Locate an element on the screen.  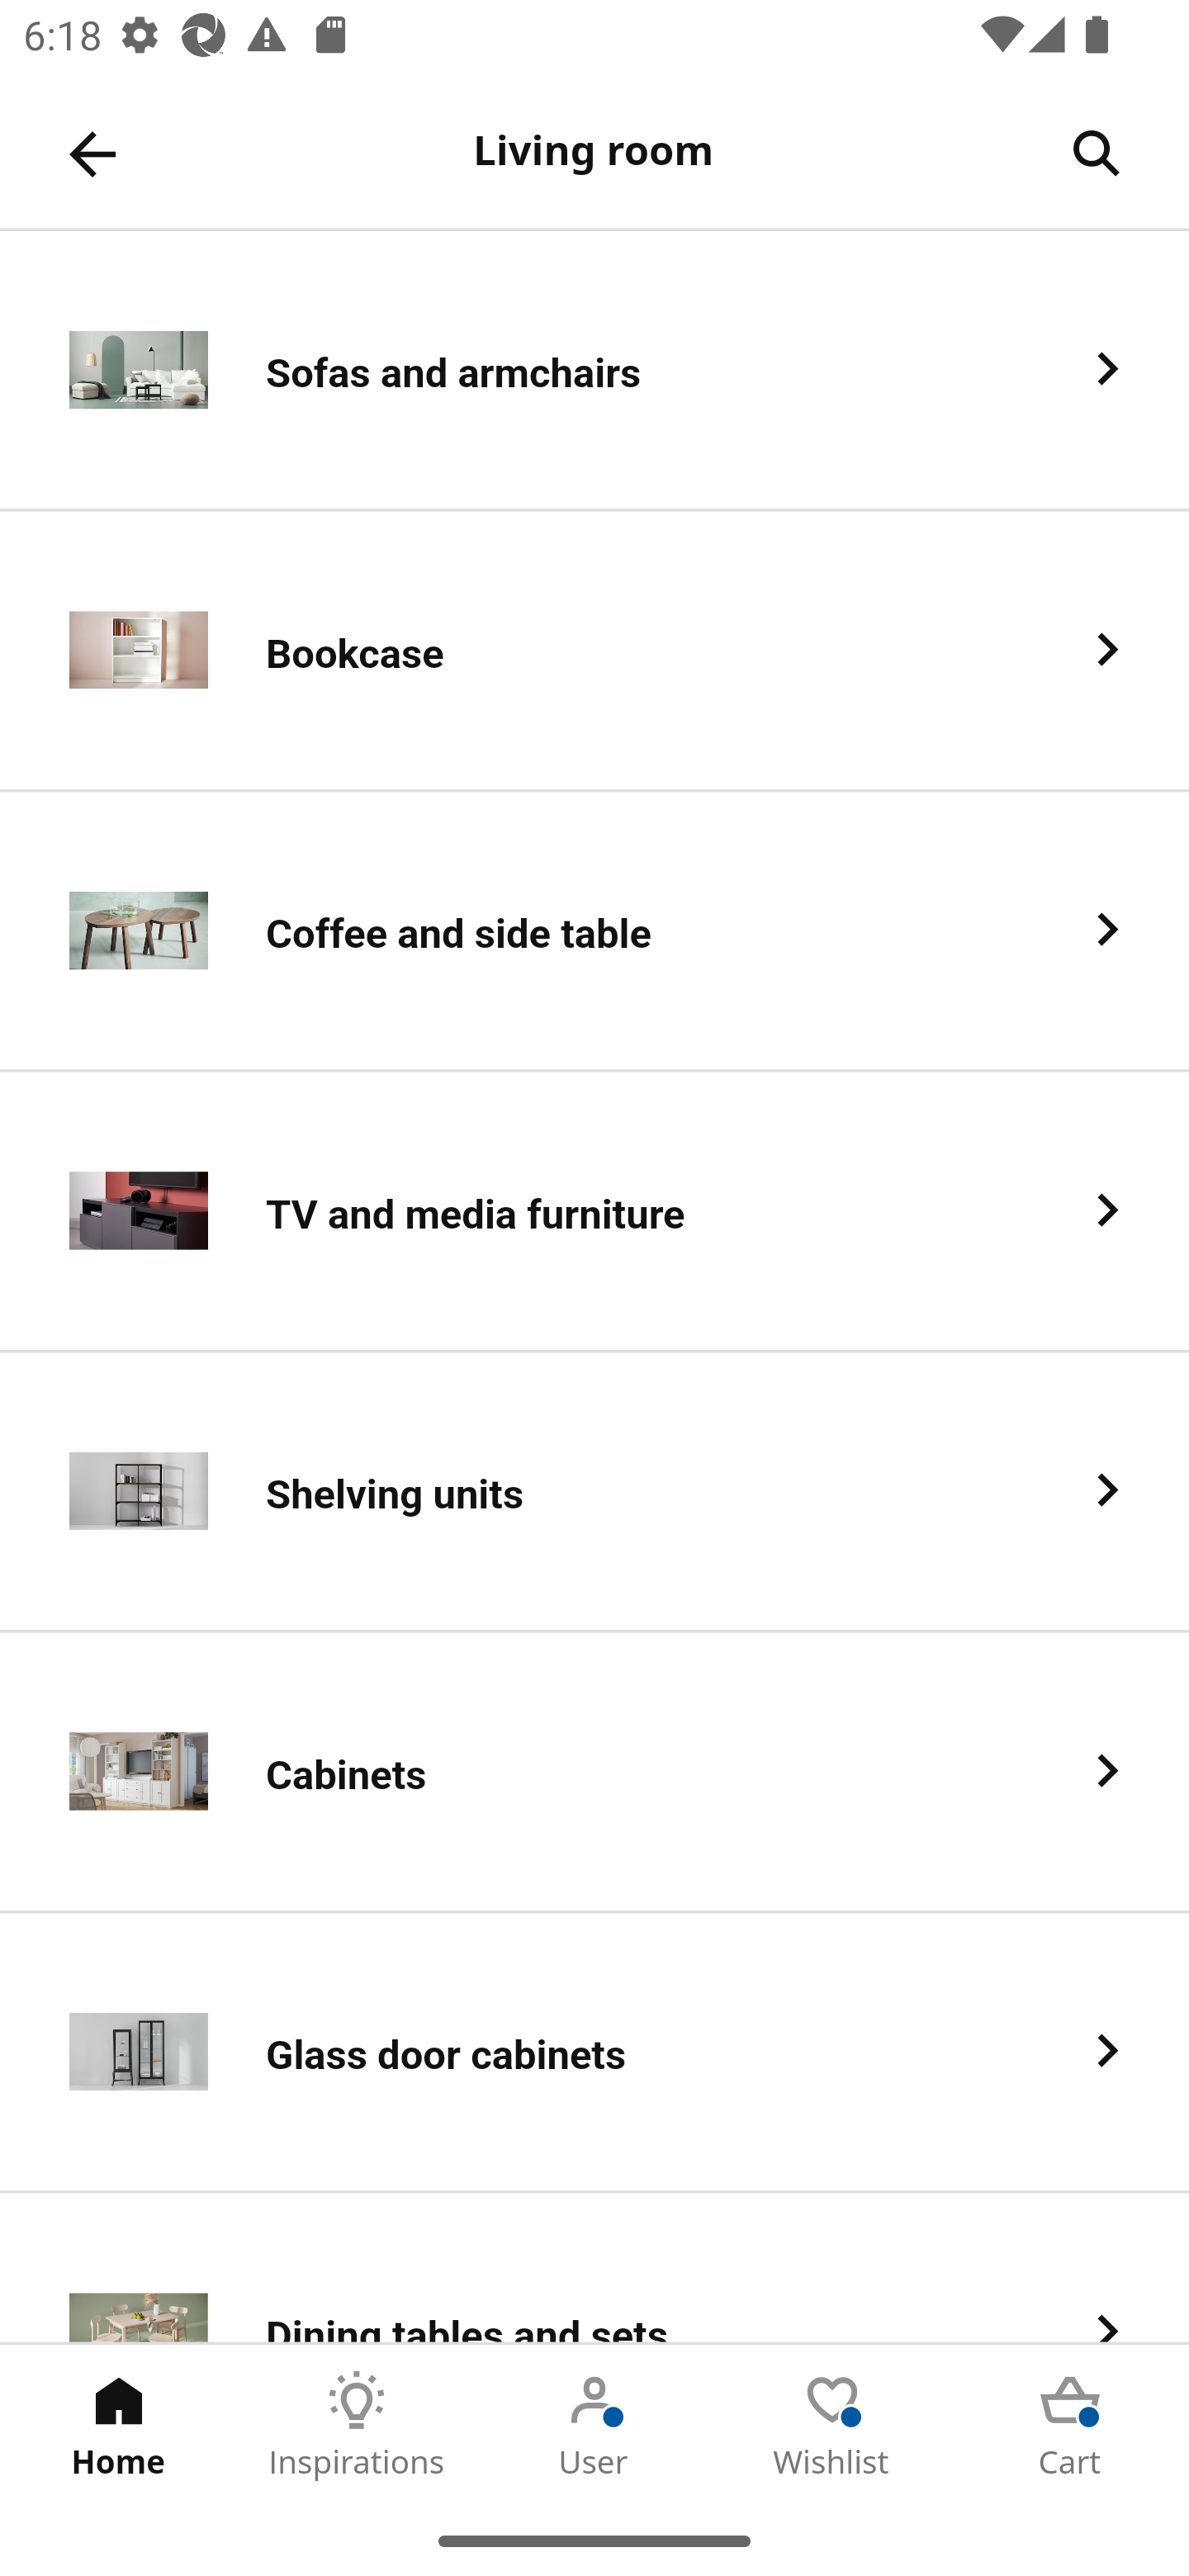
Wishlist
Tab 4 of 5 is located at coordinates (832, 2425).